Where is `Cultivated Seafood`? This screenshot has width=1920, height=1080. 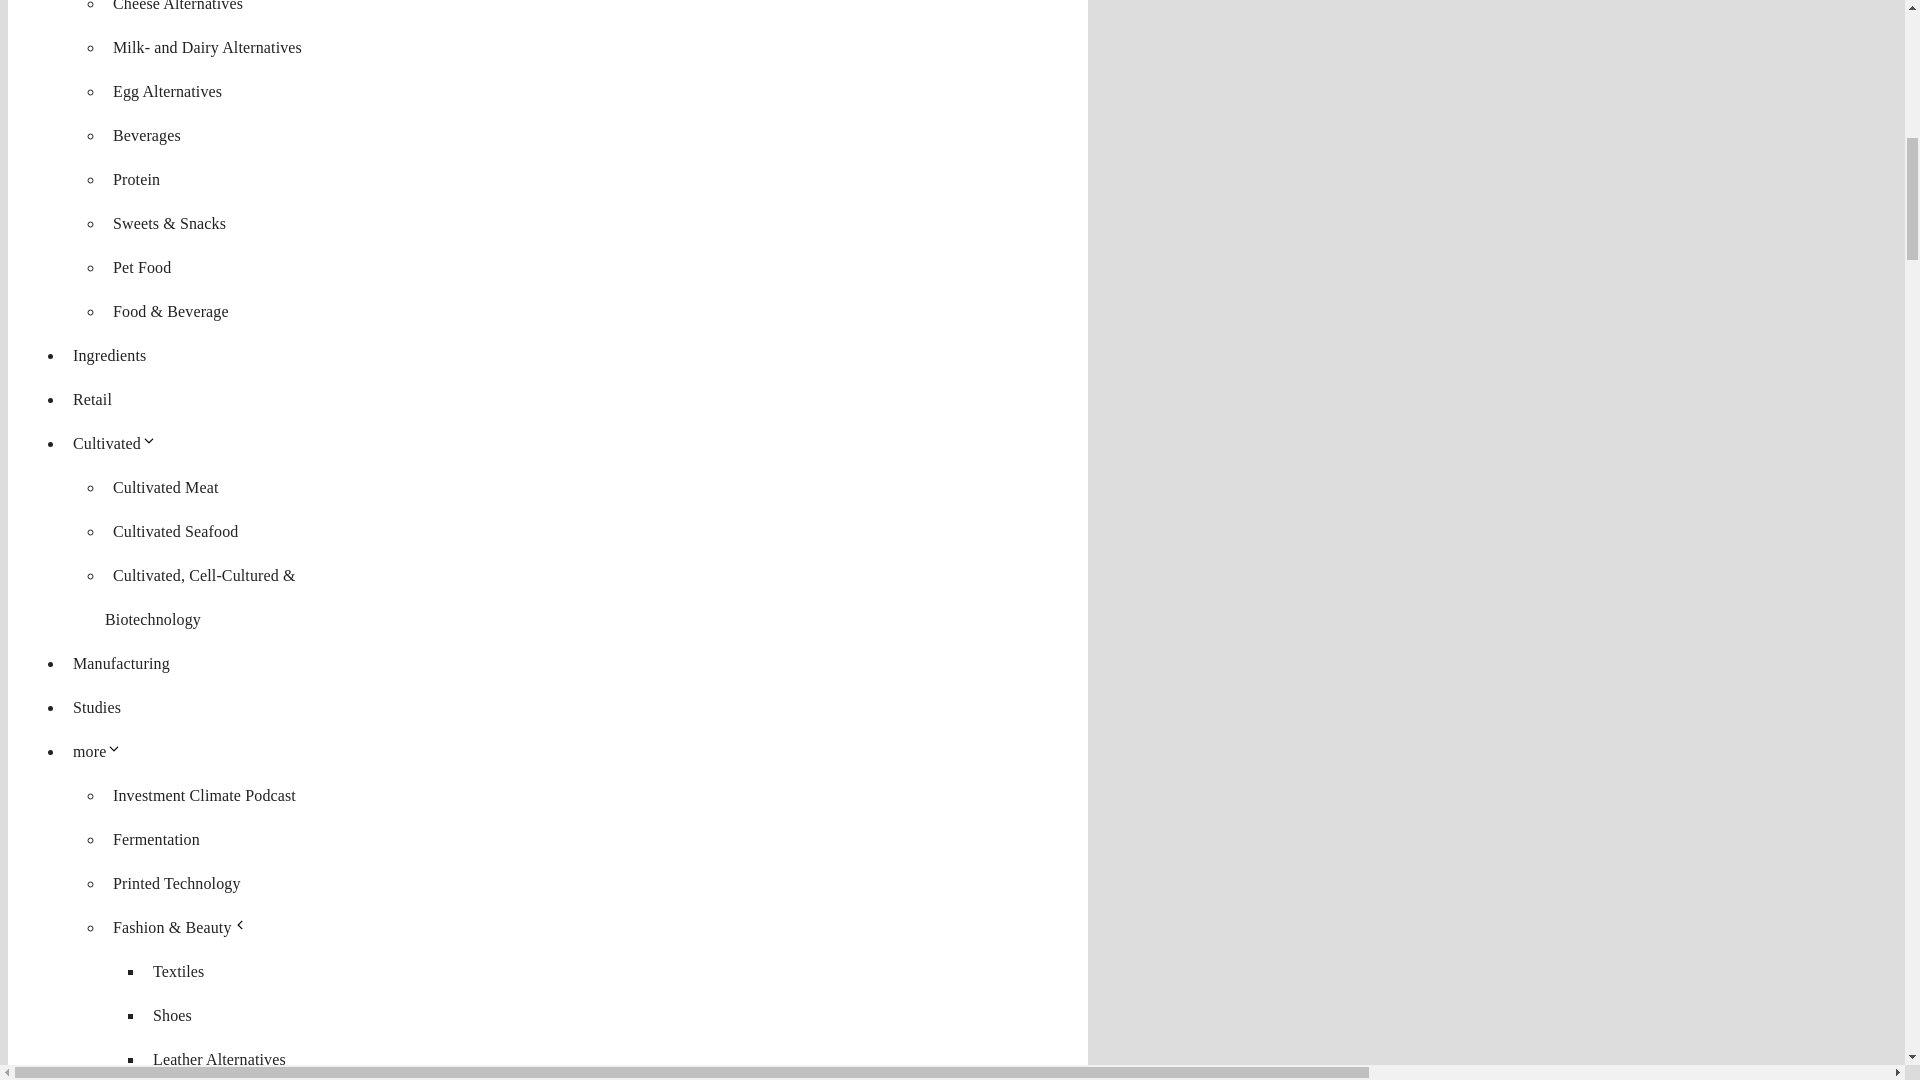
Cultivated Seafood is located at coordinates (175, 531).